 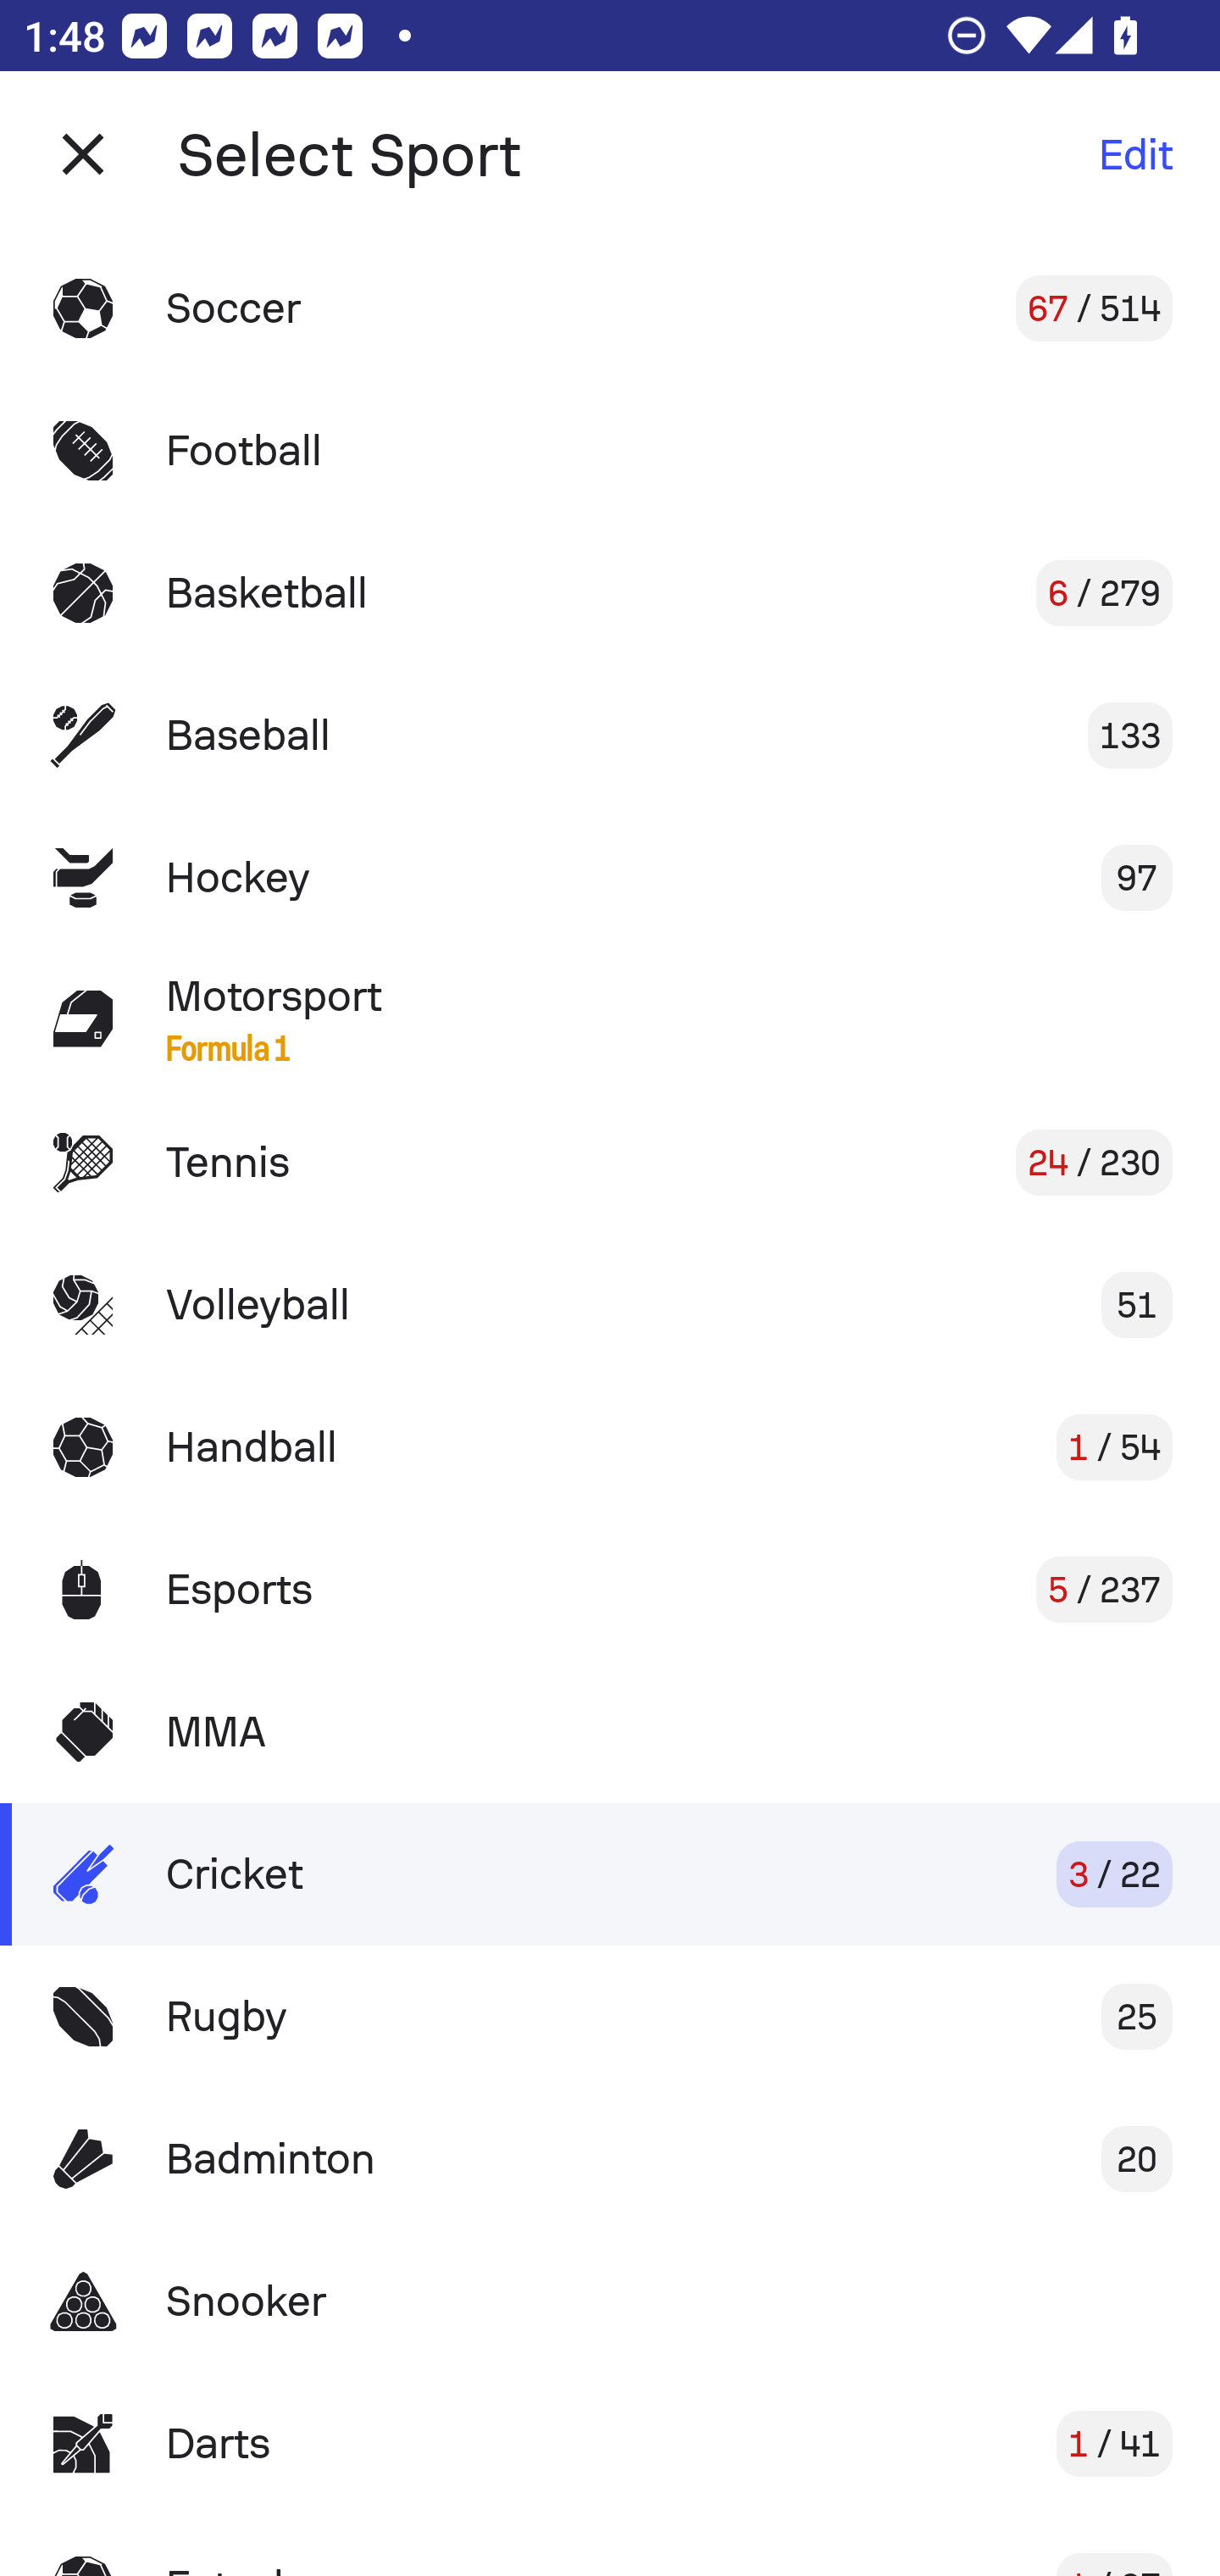 I want to click on Football, so click(x=610, y=451).